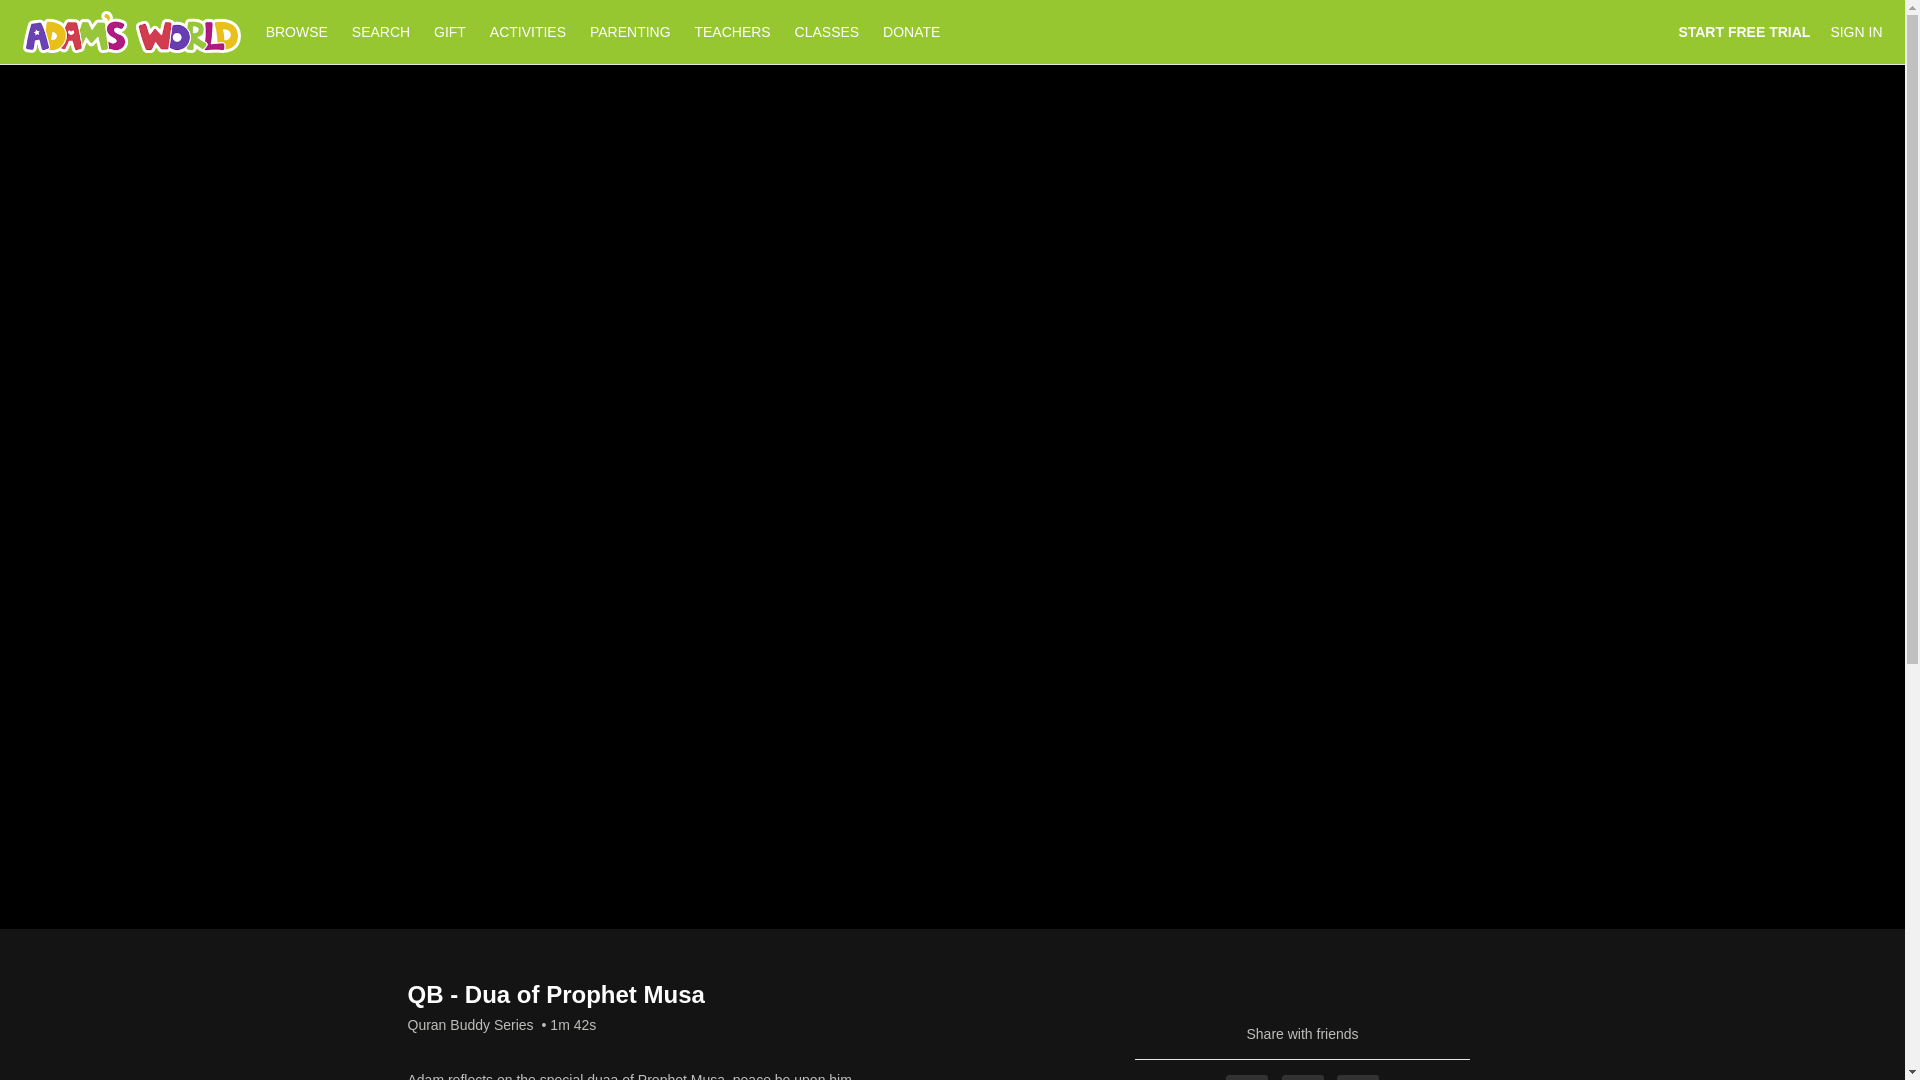  What do you see at coordinates (470, 1024) in the screenshot?
I see `Quran Buddy Series` at bounding box center [470, 1024].